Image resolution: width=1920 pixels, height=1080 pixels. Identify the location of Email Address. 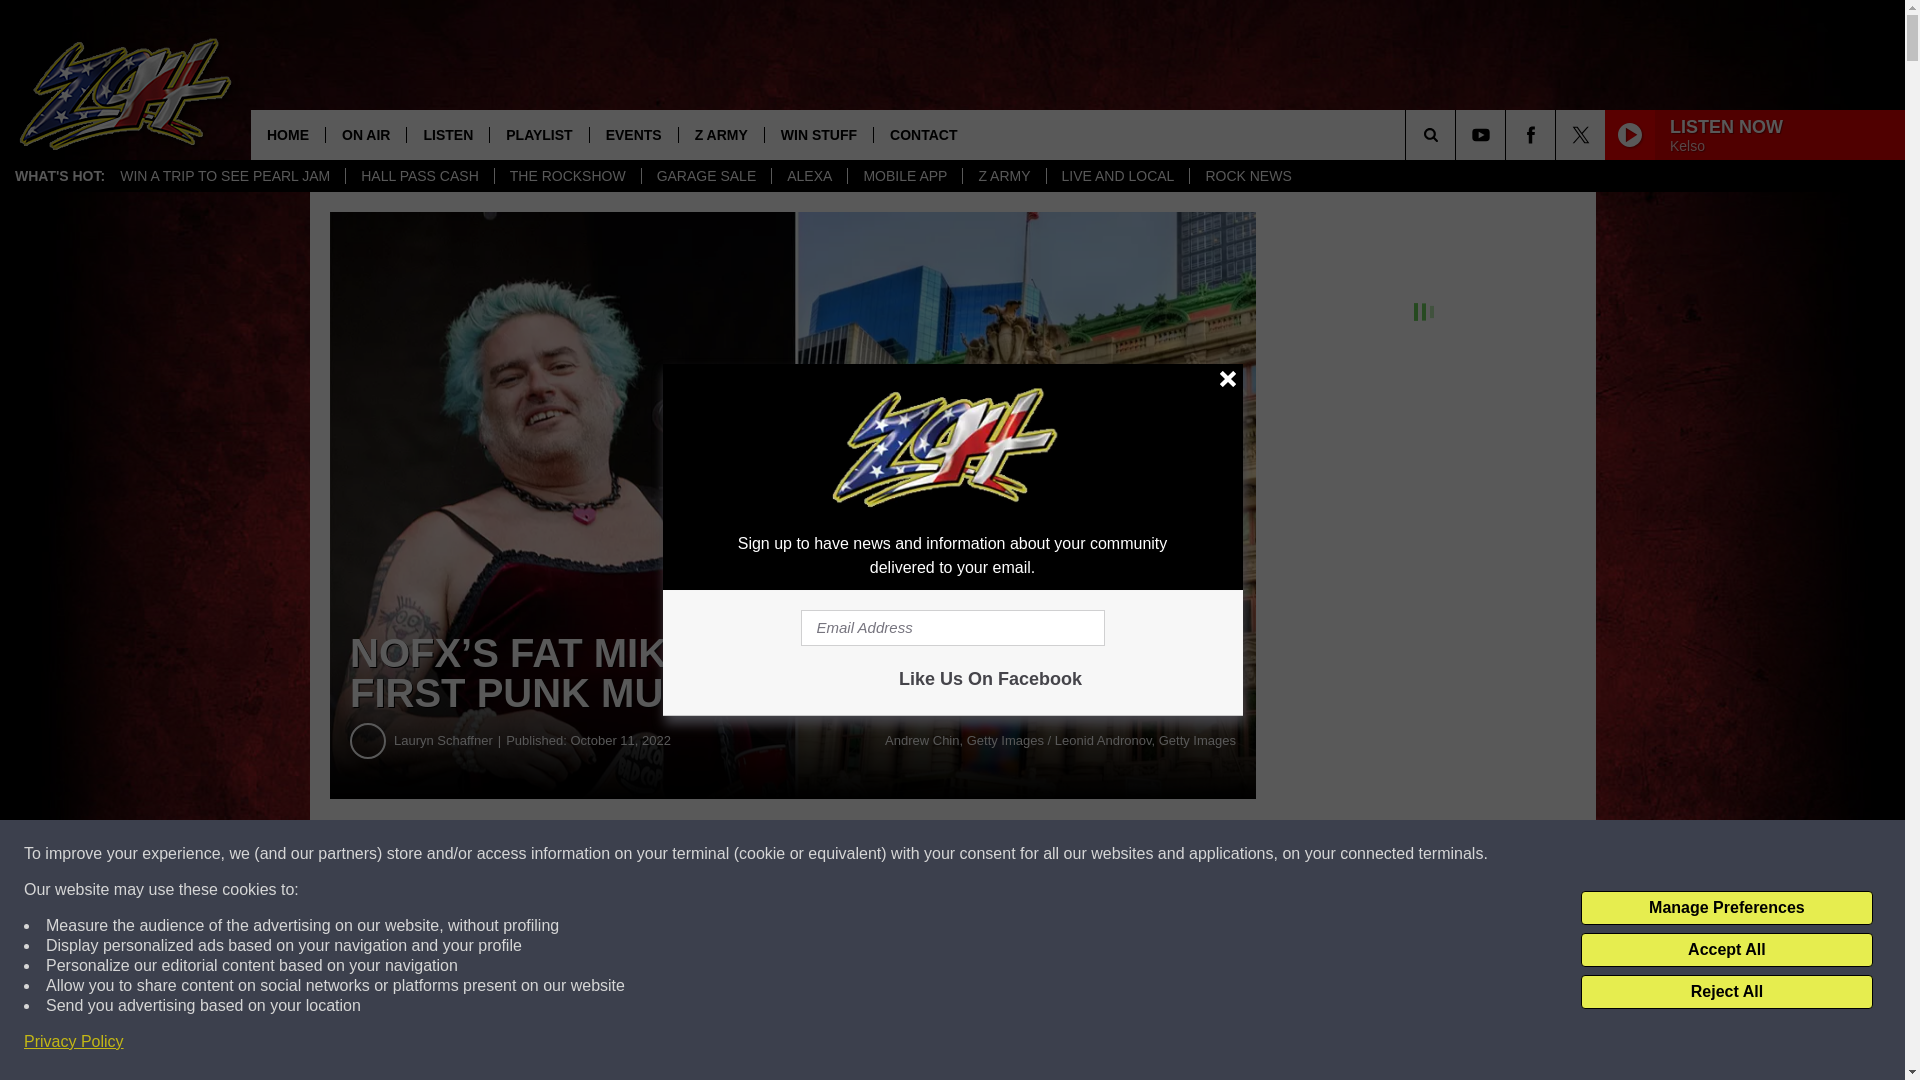
(952, 628).